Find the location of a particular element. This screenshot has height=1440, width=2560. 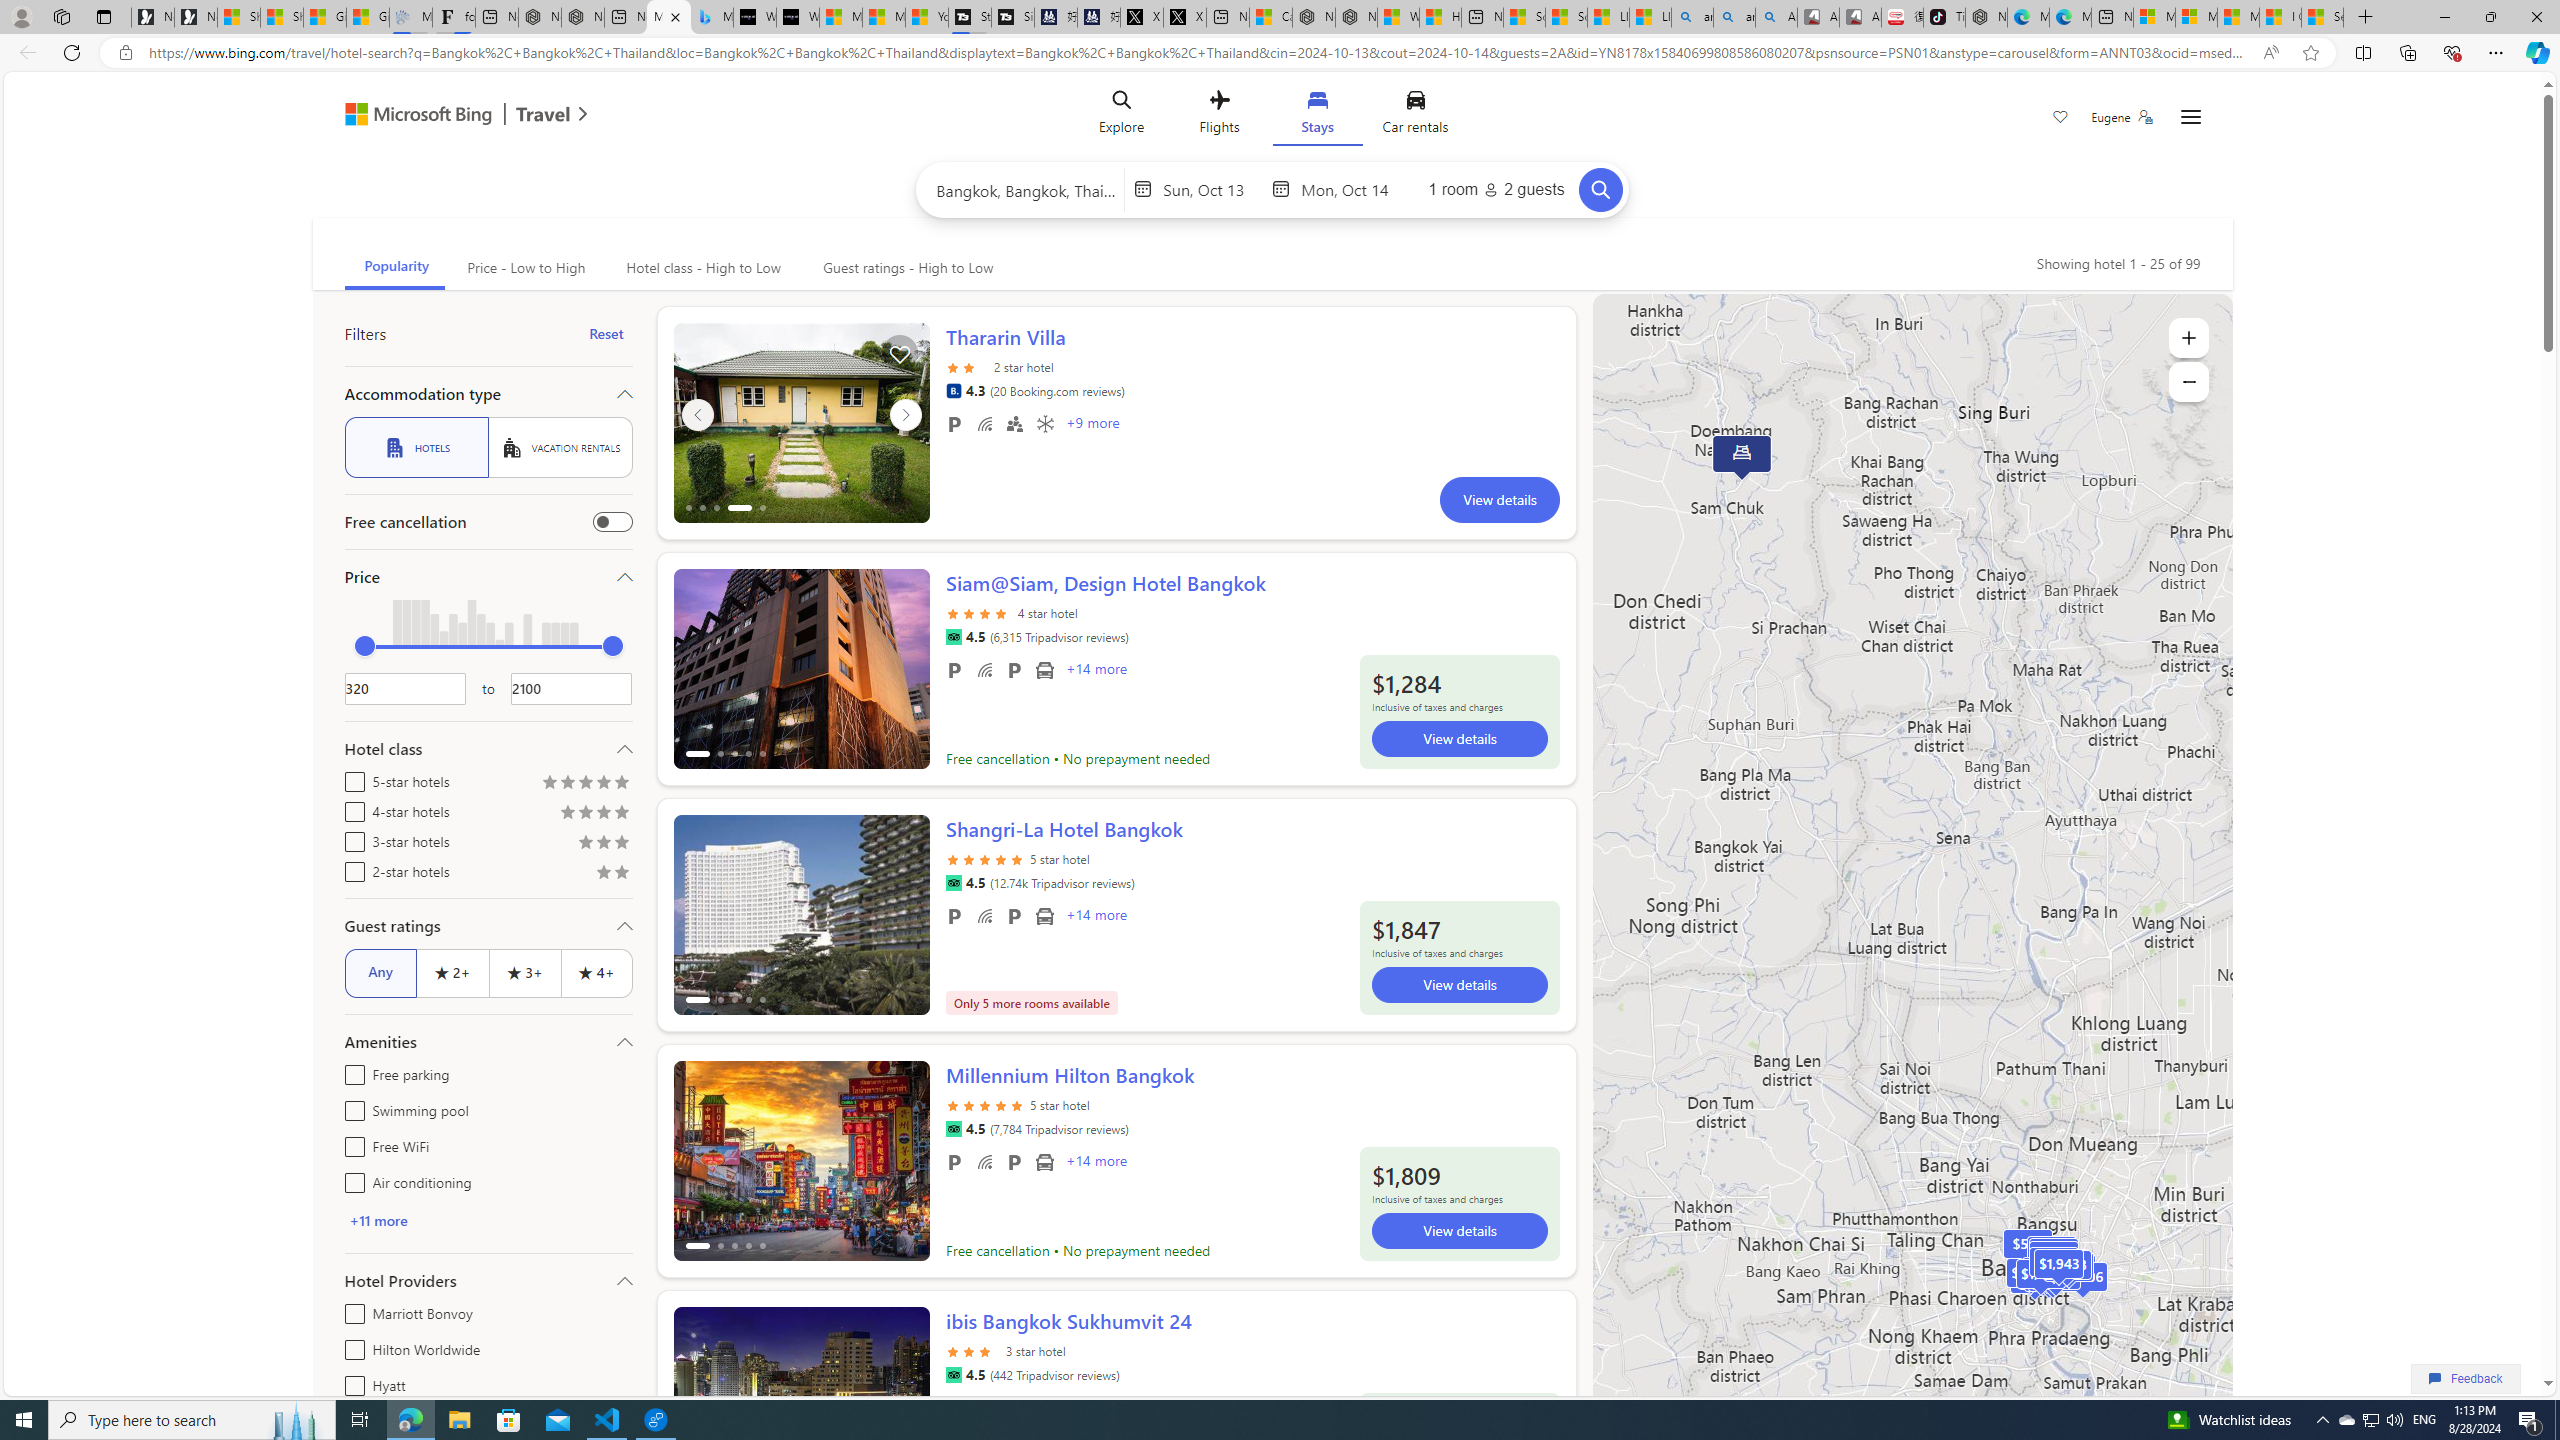

I Gained 20 Pounds of Muscle in 30 Days! | Watch is located at coordinates (2280, 17).